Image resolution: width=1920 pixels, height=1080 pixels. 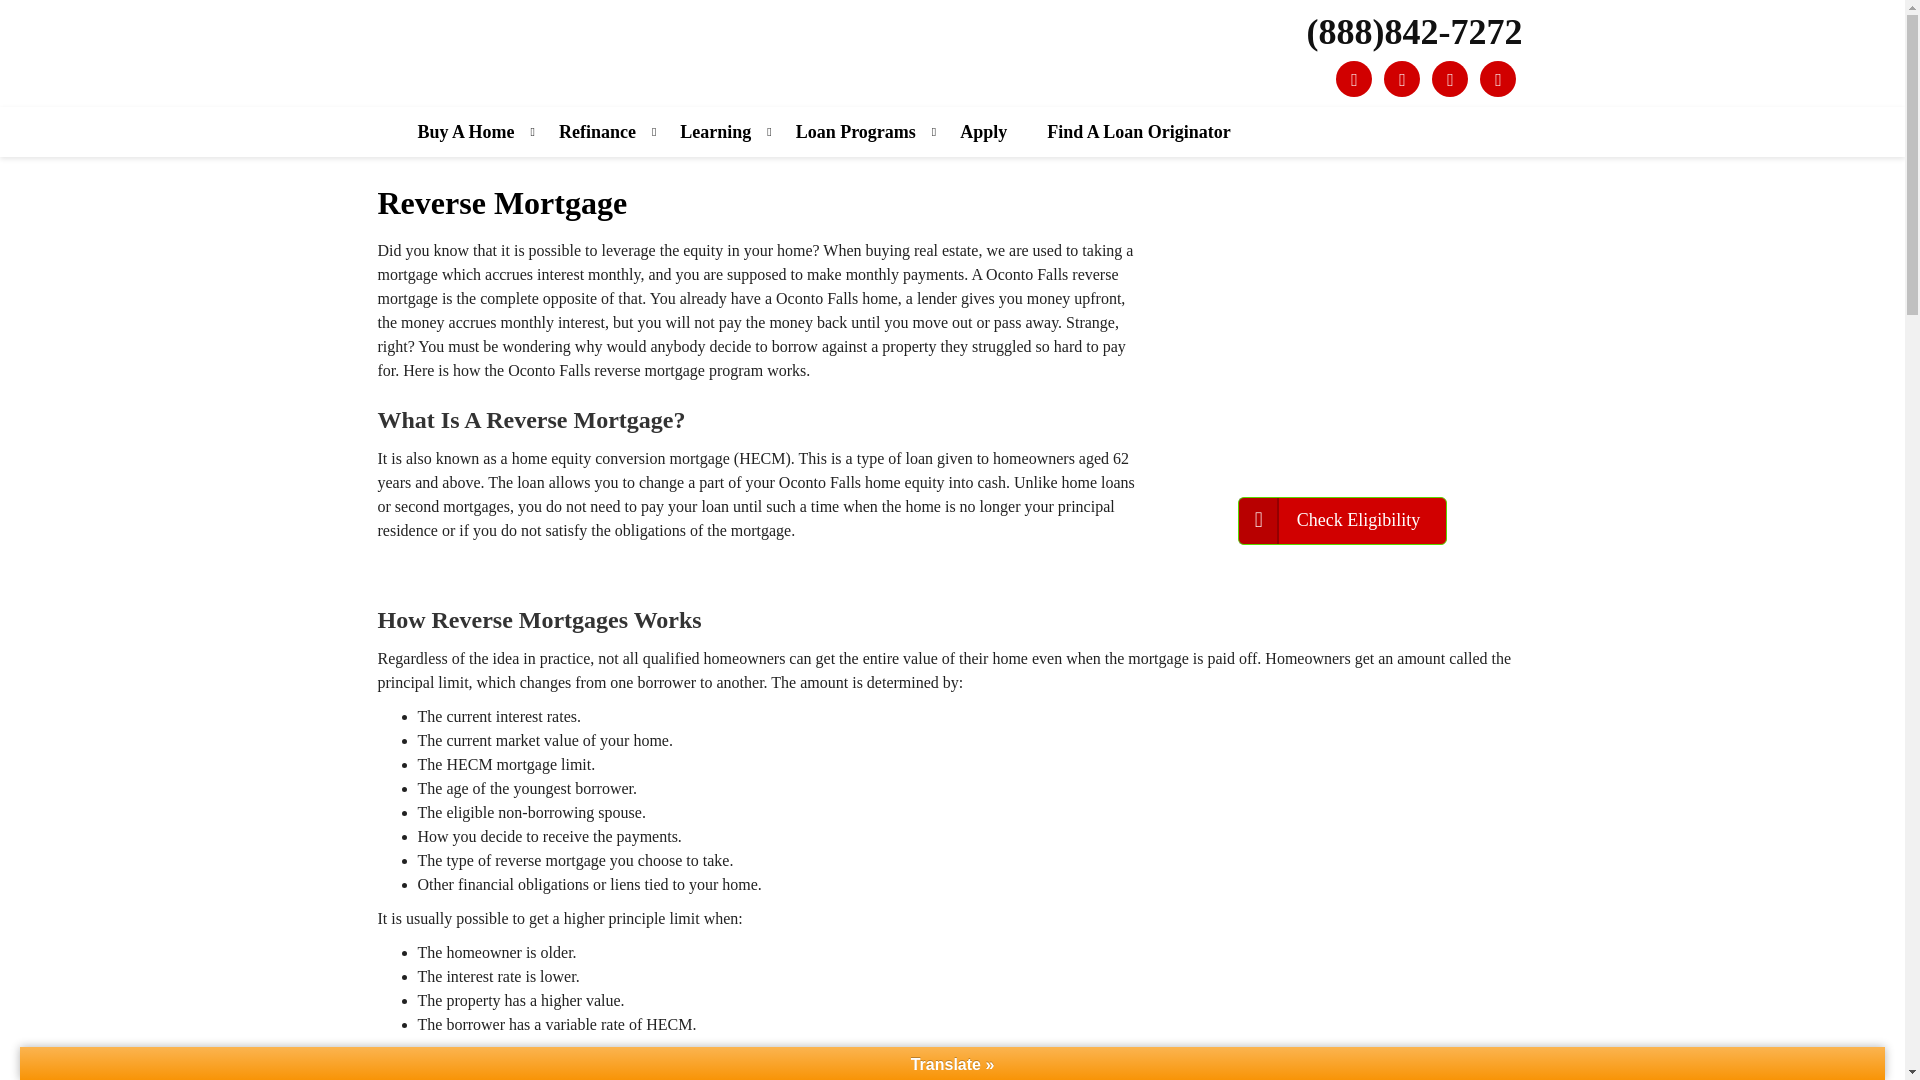 What do you see at coordinates (716, 131) in the screenshot?
I see `Learning` at bounding box center [716, 131].